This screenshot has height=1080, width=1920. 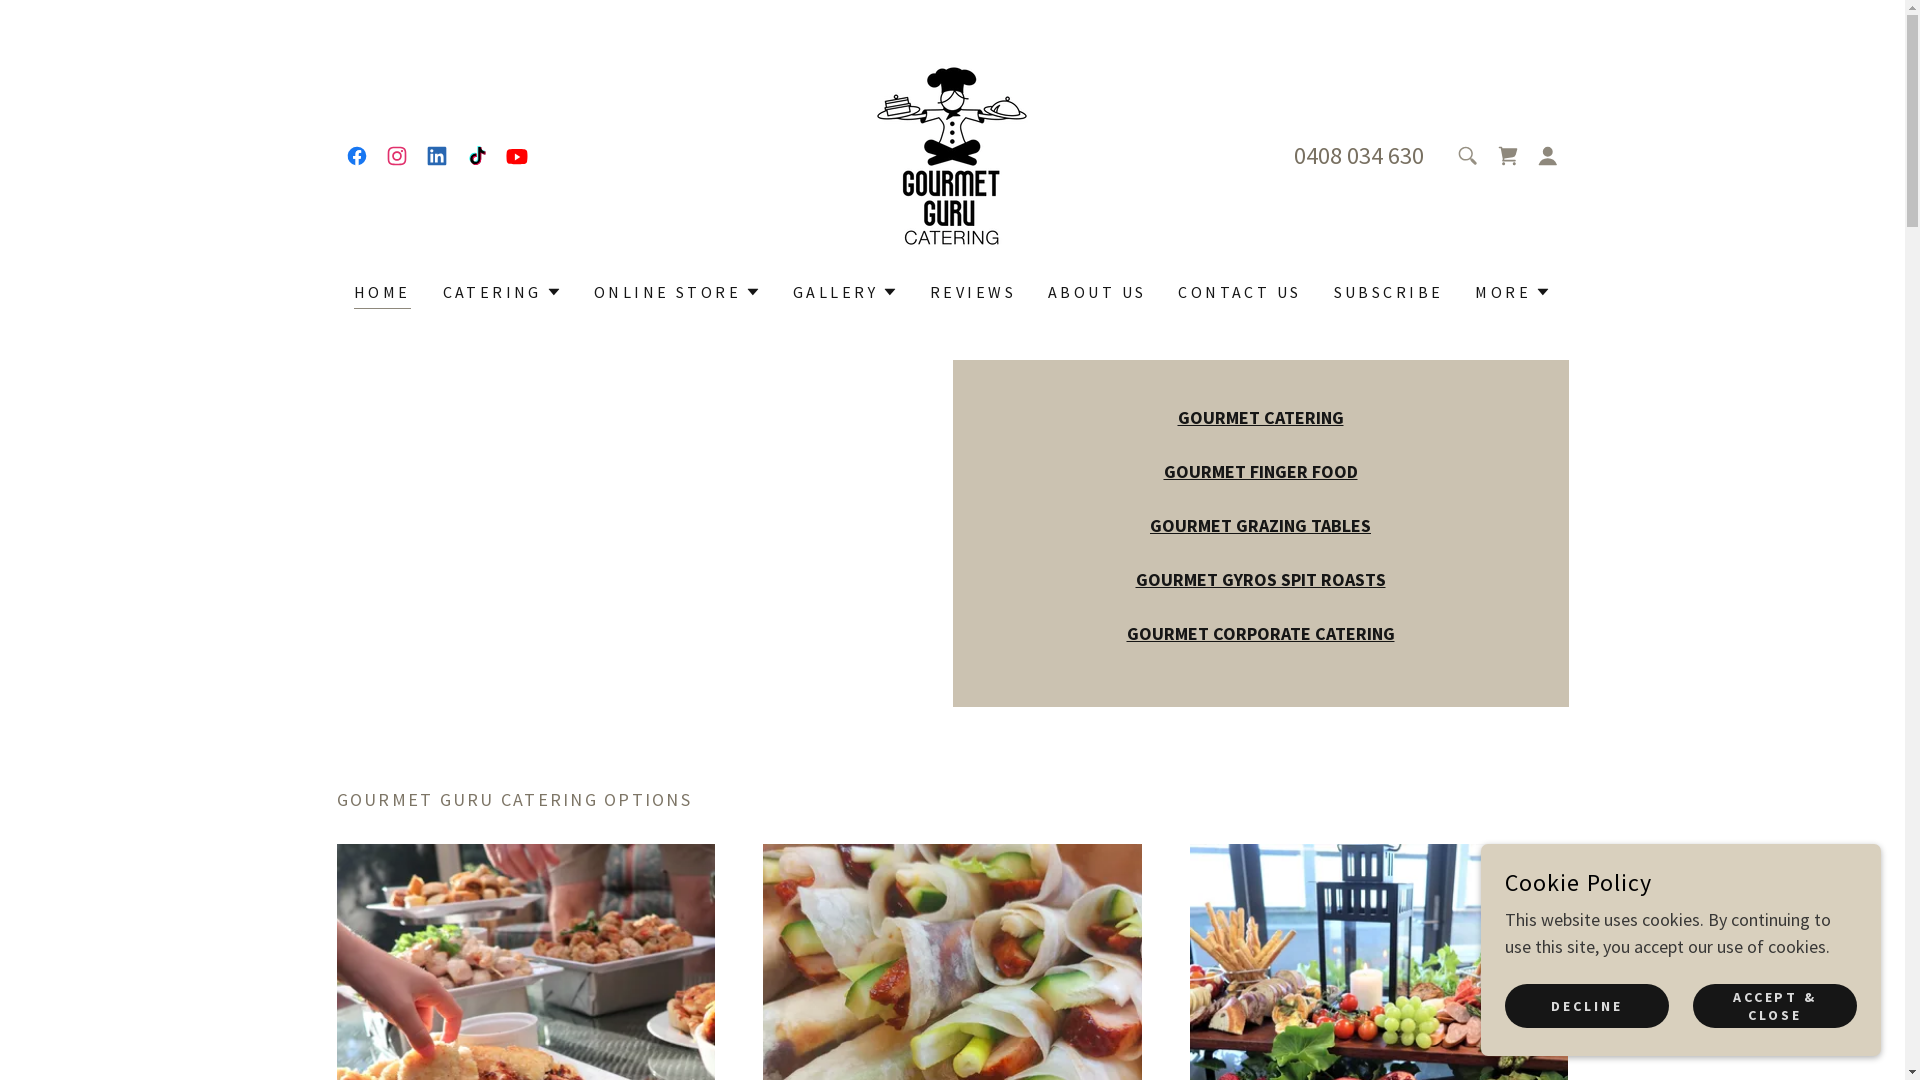 What do you see at coordinates (1260, 634) in the screenshot?
I see `GOURMET CORPORATE CATERING` at bounding box center [1260, 634].